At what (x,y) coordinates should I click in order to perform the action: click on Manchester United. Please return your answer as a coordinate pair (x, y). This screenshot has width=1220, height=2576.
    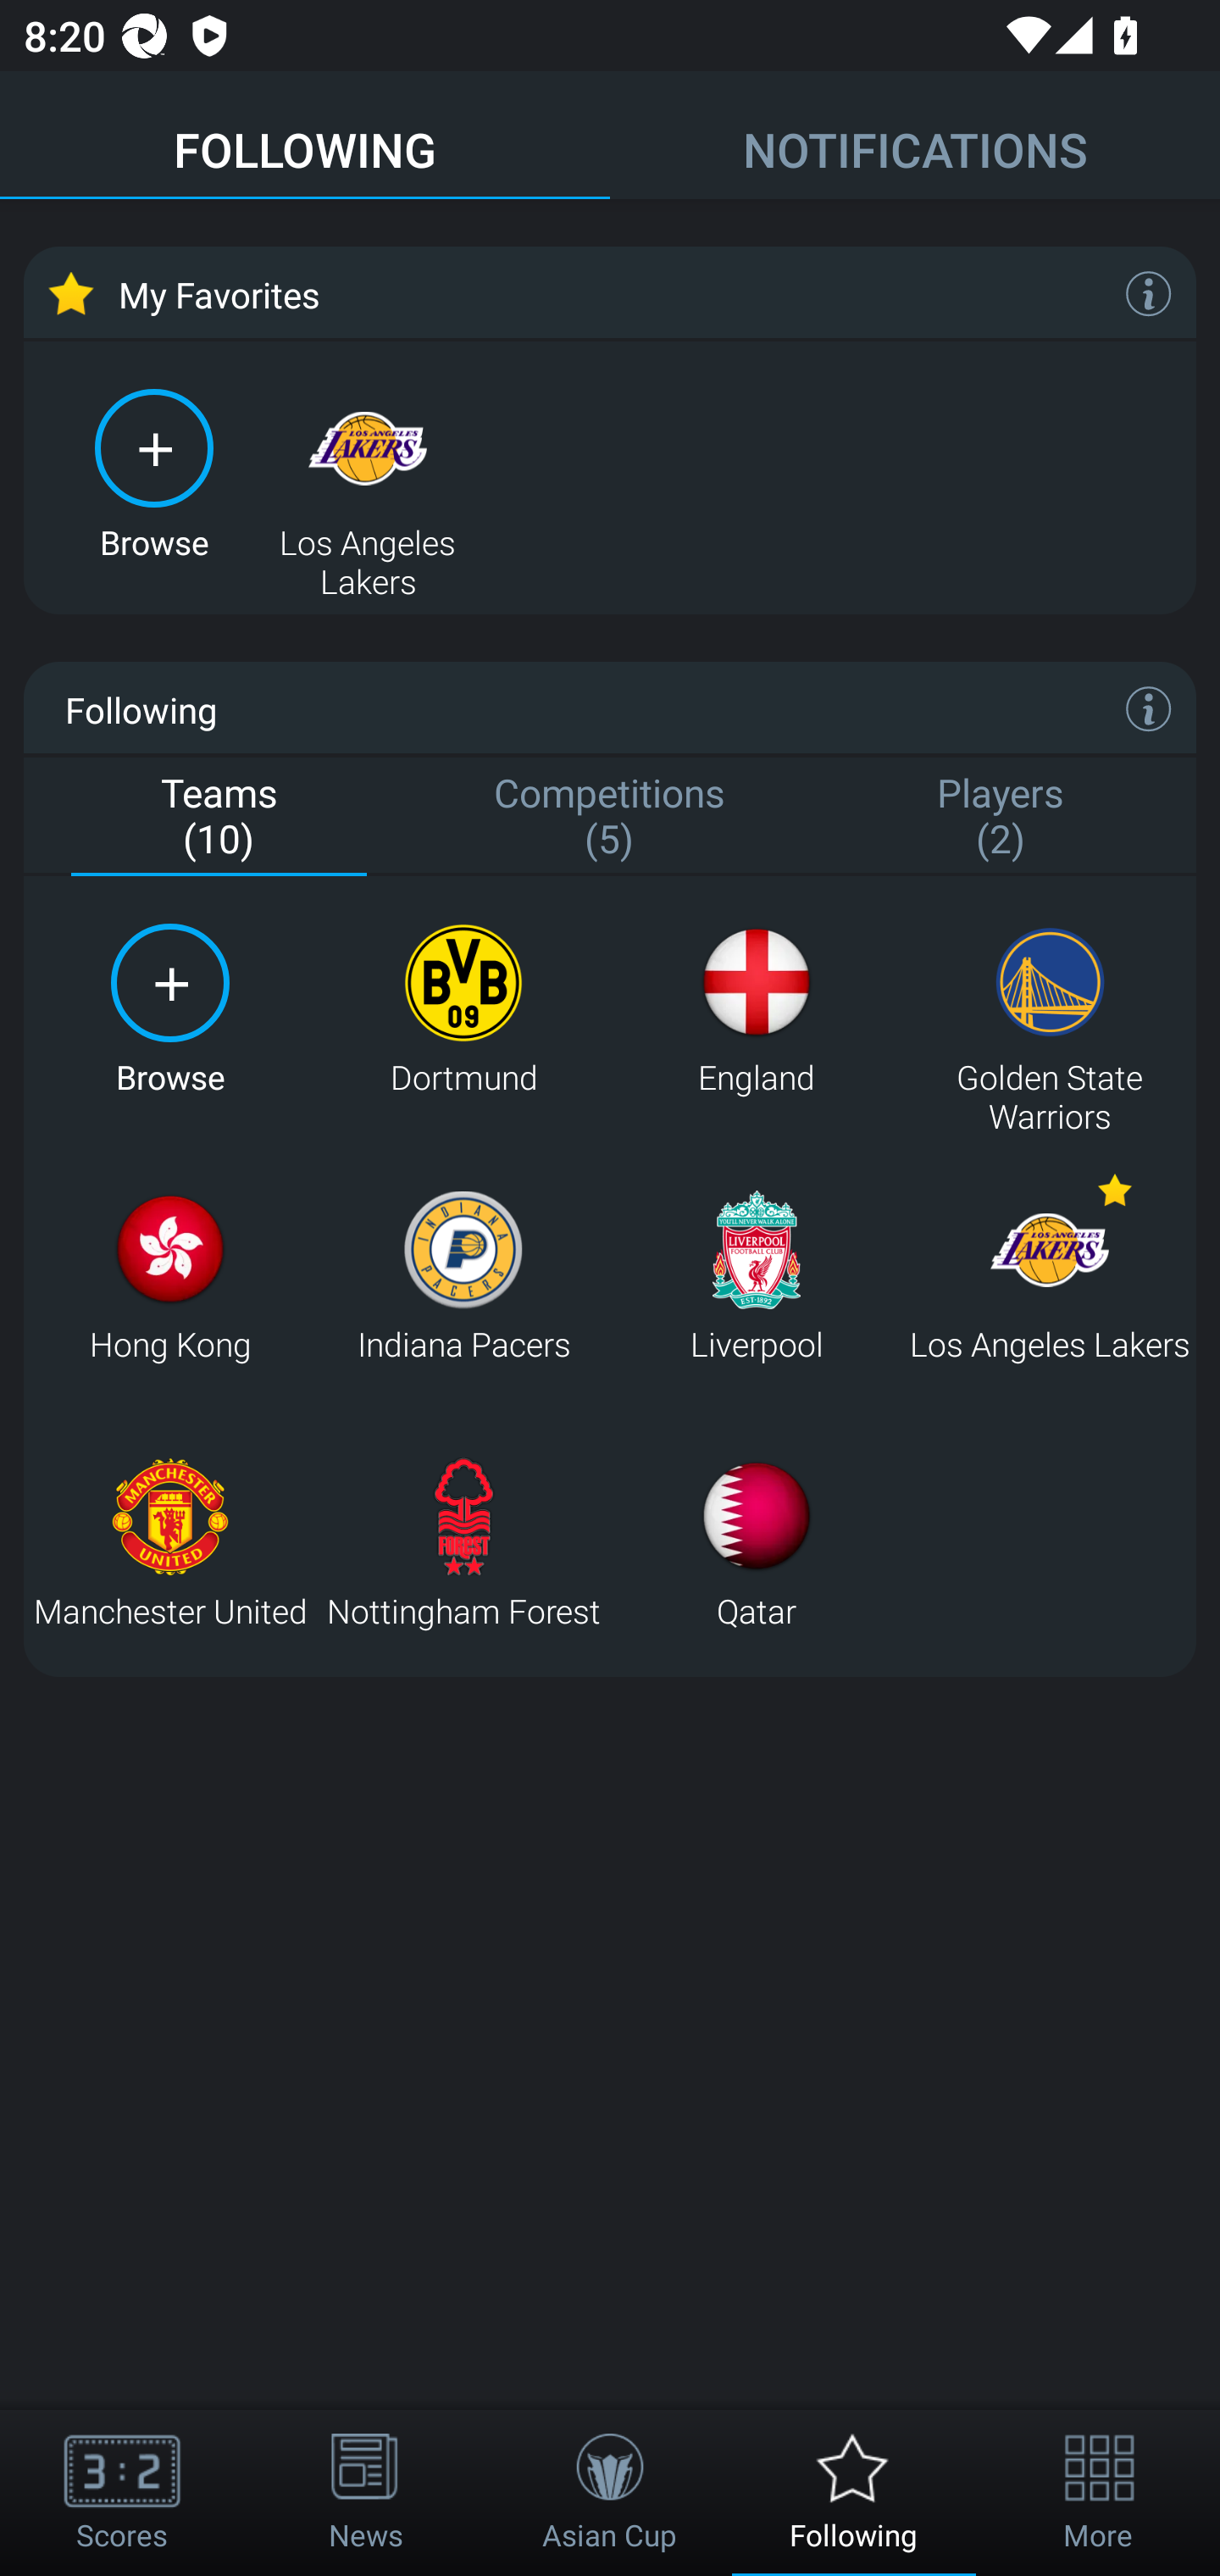
    Looking at the image, I should click on (169, 1542).